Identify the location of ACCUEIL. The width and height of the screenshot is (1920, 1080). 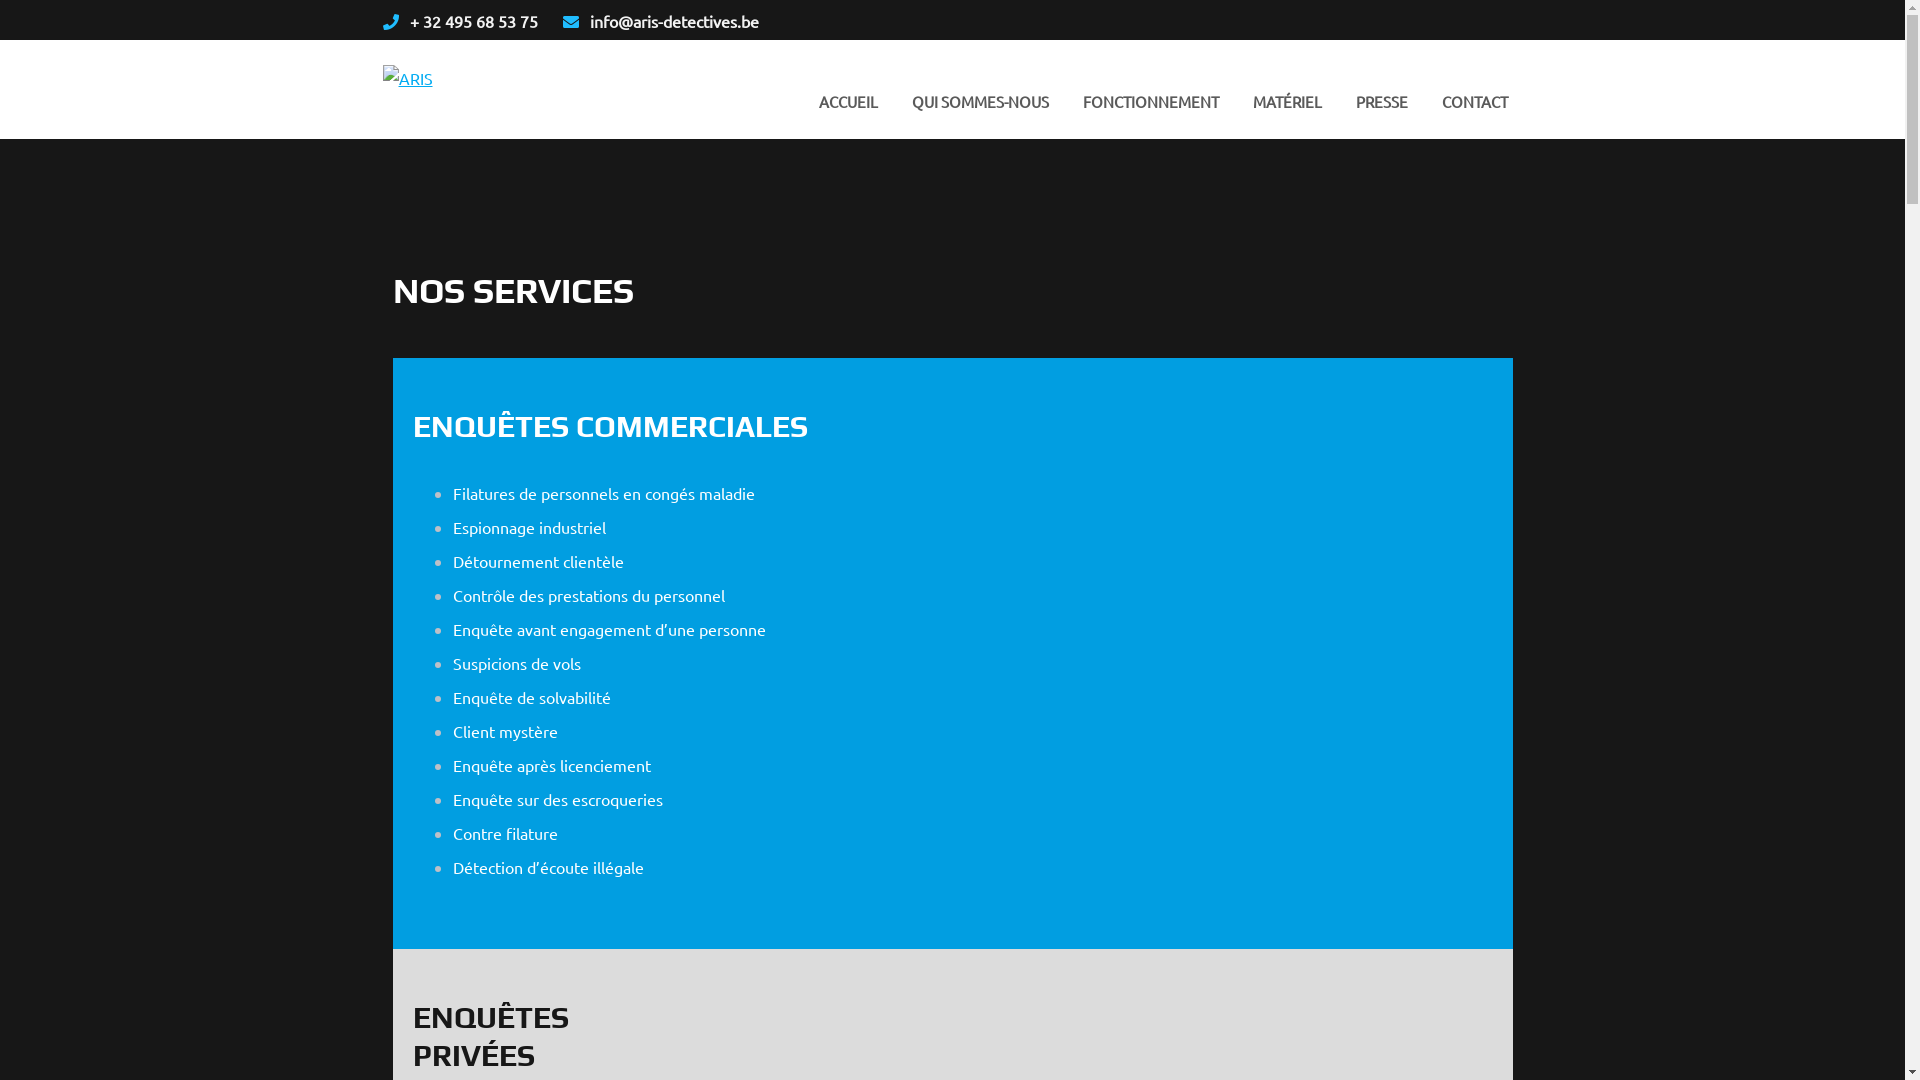
(848, 102).